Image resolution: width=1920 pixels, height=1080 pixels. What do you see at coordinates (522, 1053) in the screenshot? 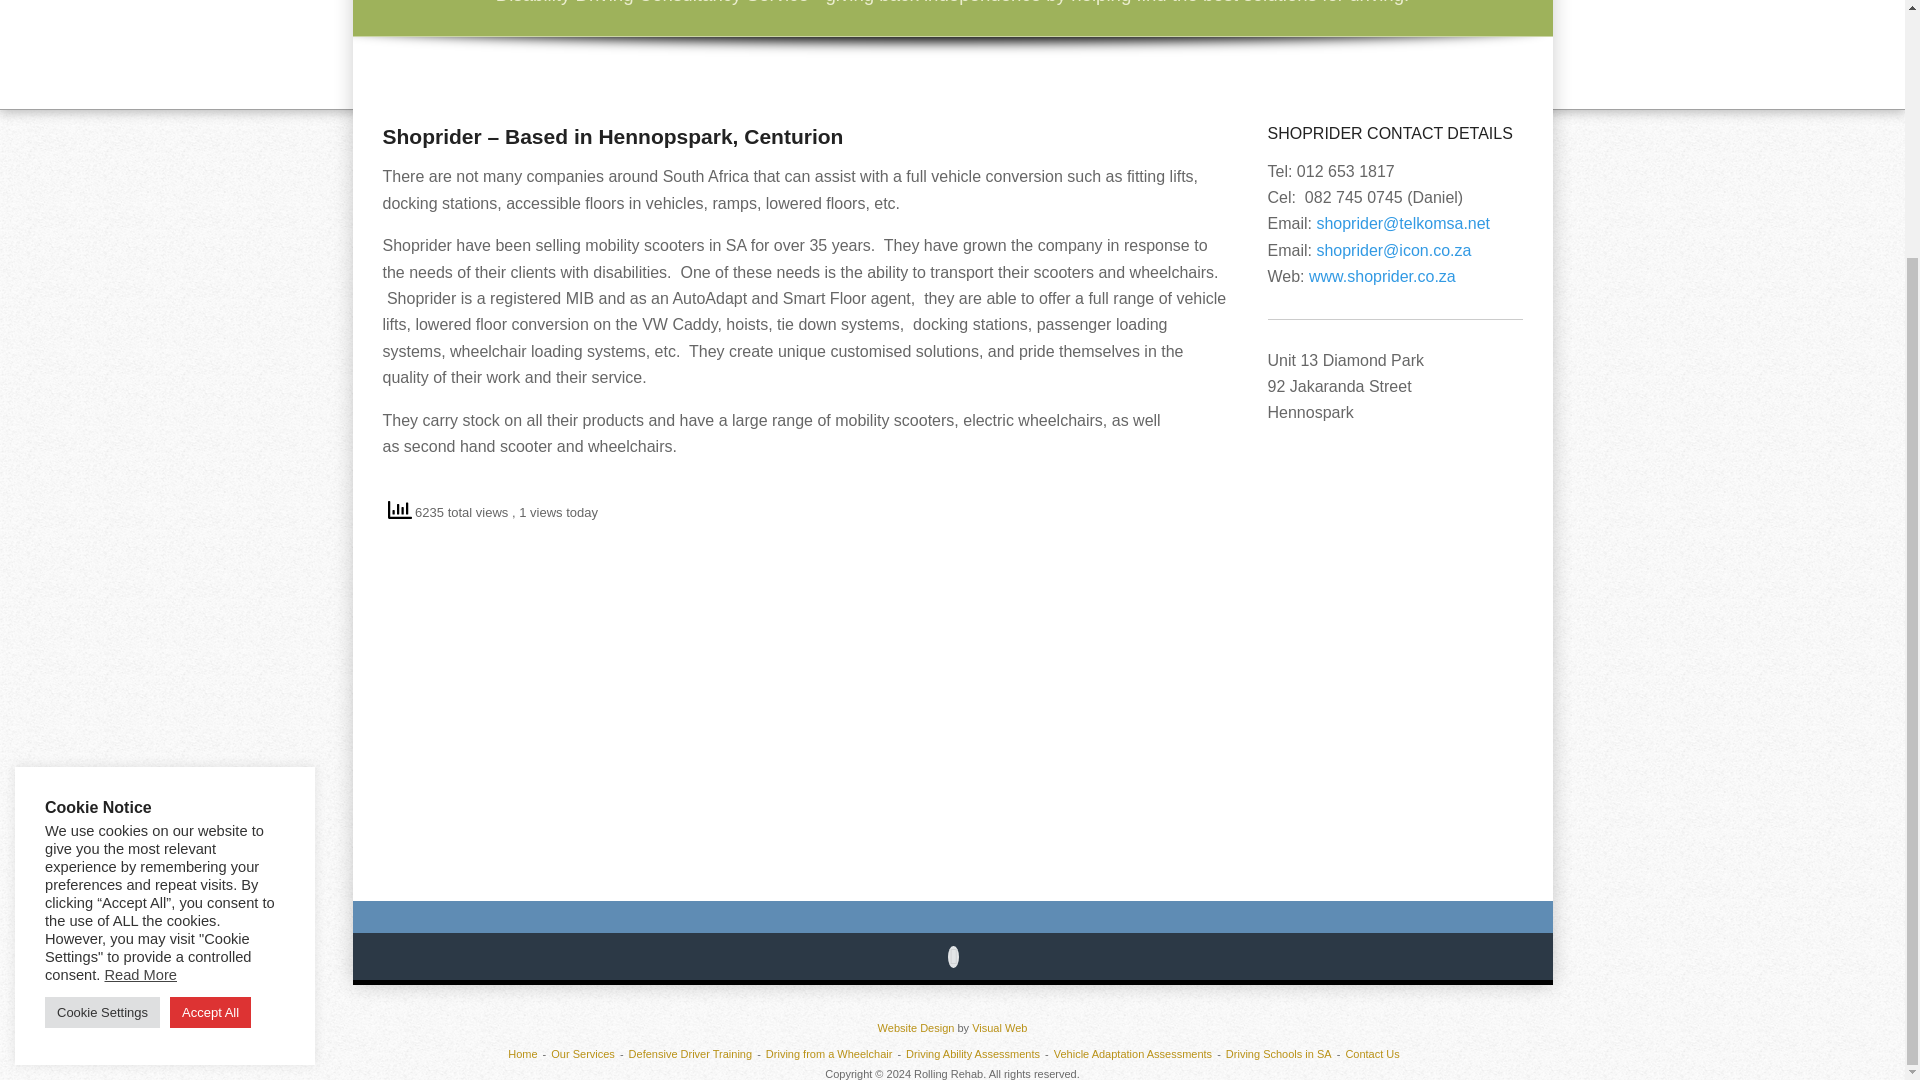
I see `Home` at bounding box center [522, 1053].